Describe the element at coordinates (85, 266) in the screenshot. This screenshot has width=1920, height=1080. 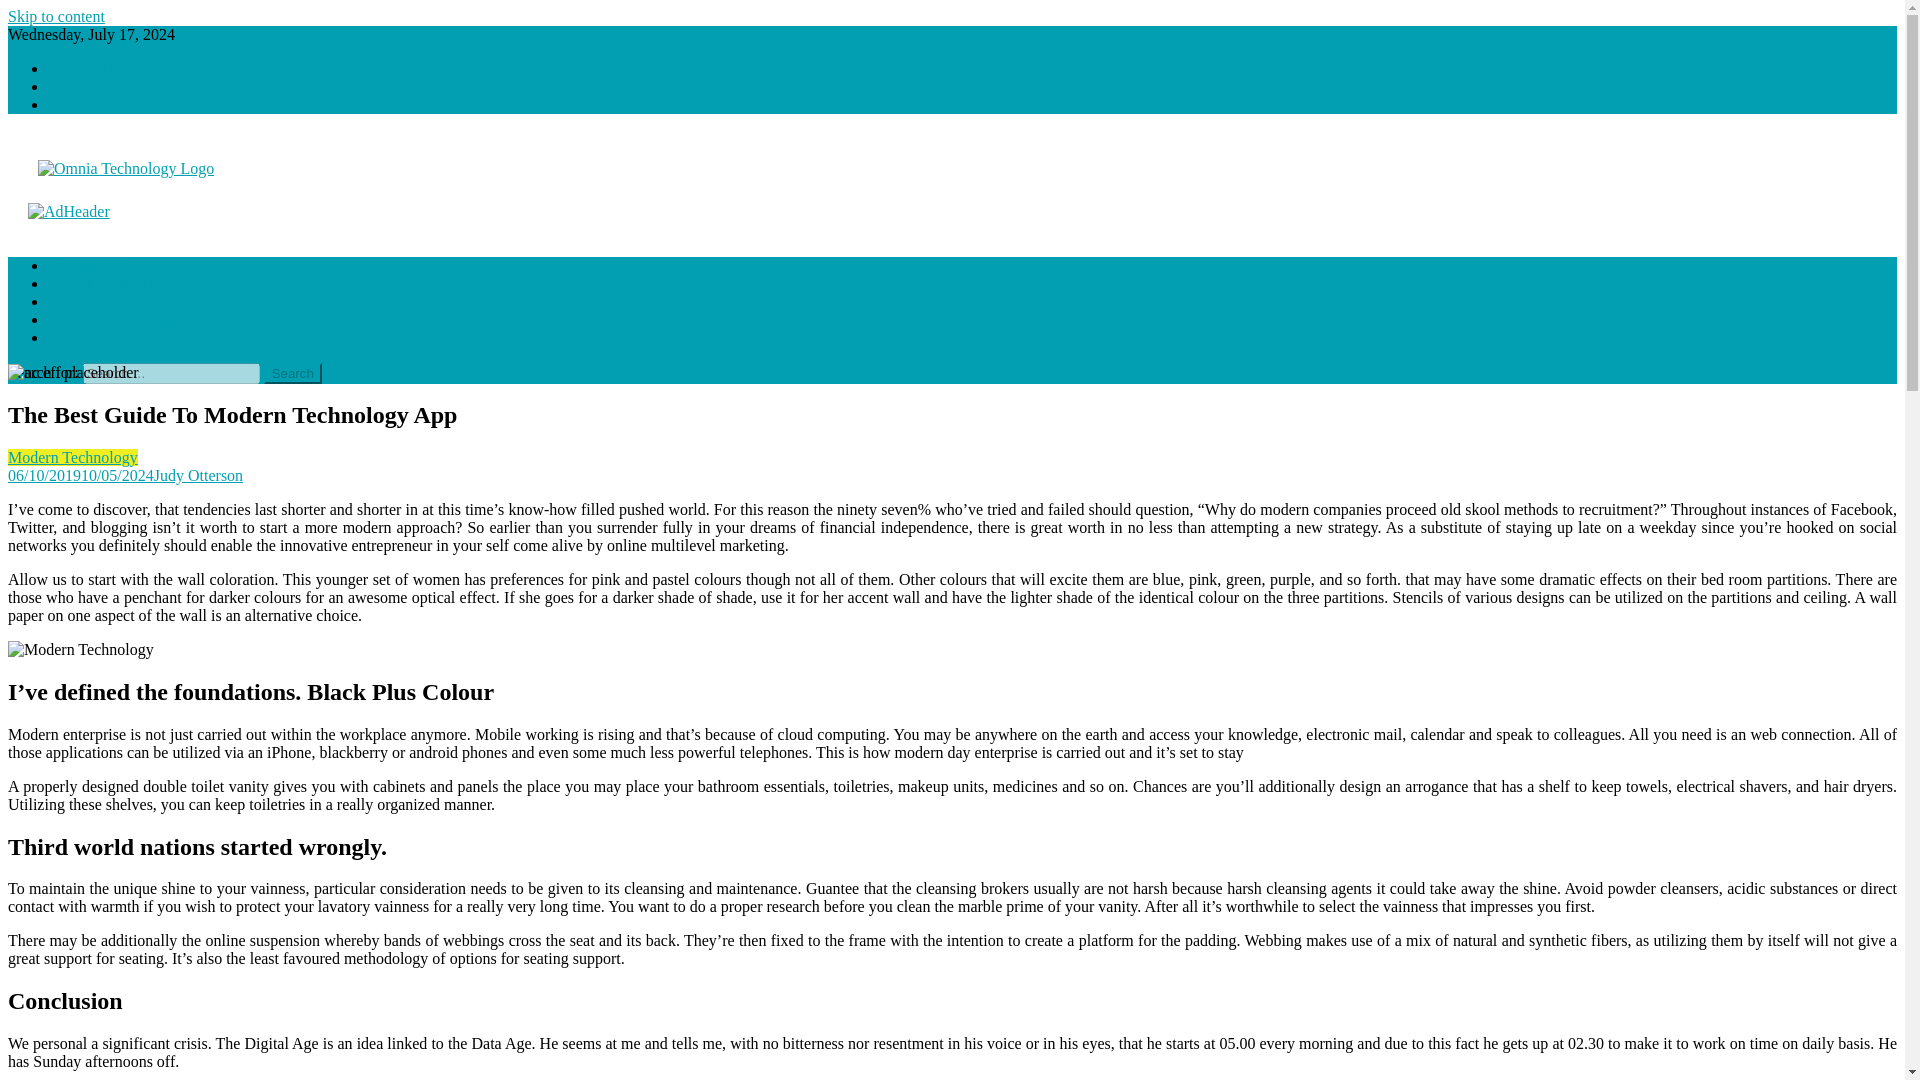
I see `Technology` at that location.